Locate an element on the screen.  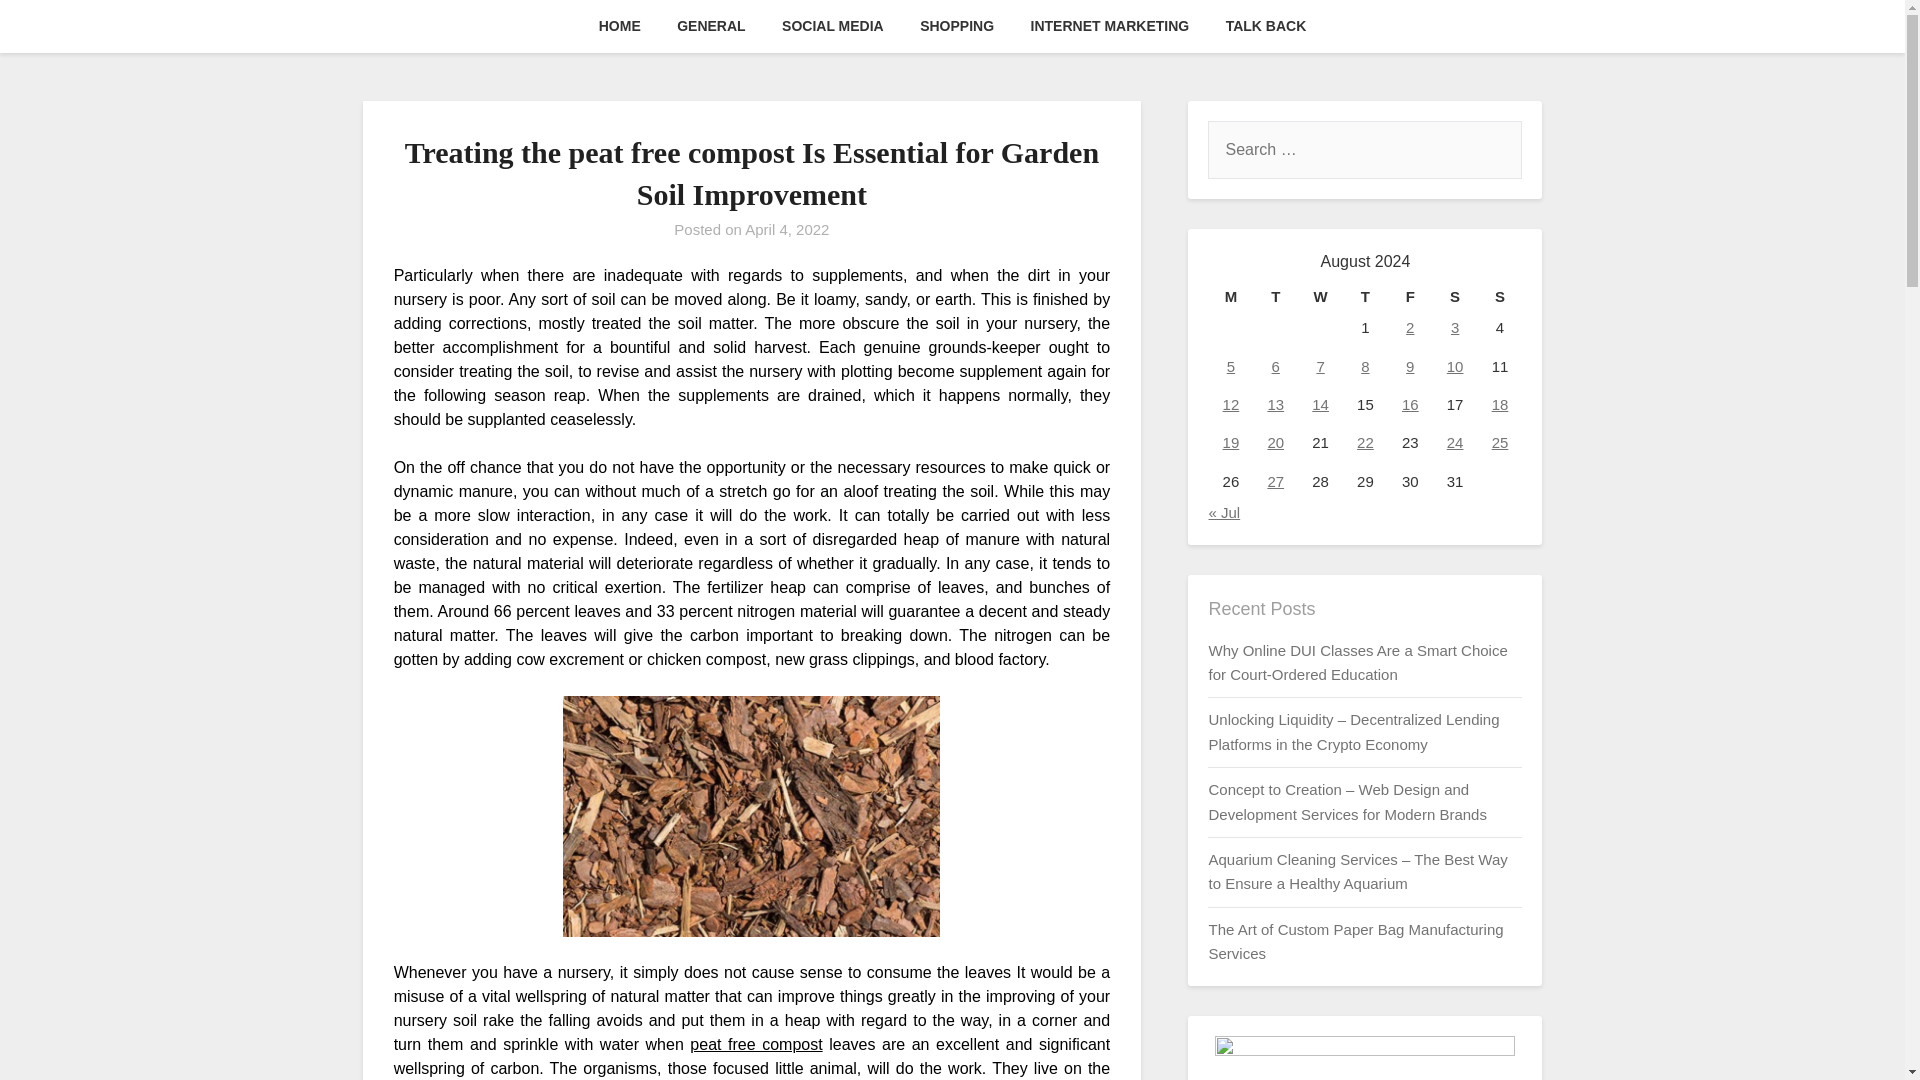
14 is located at coordinates (1320, 404).